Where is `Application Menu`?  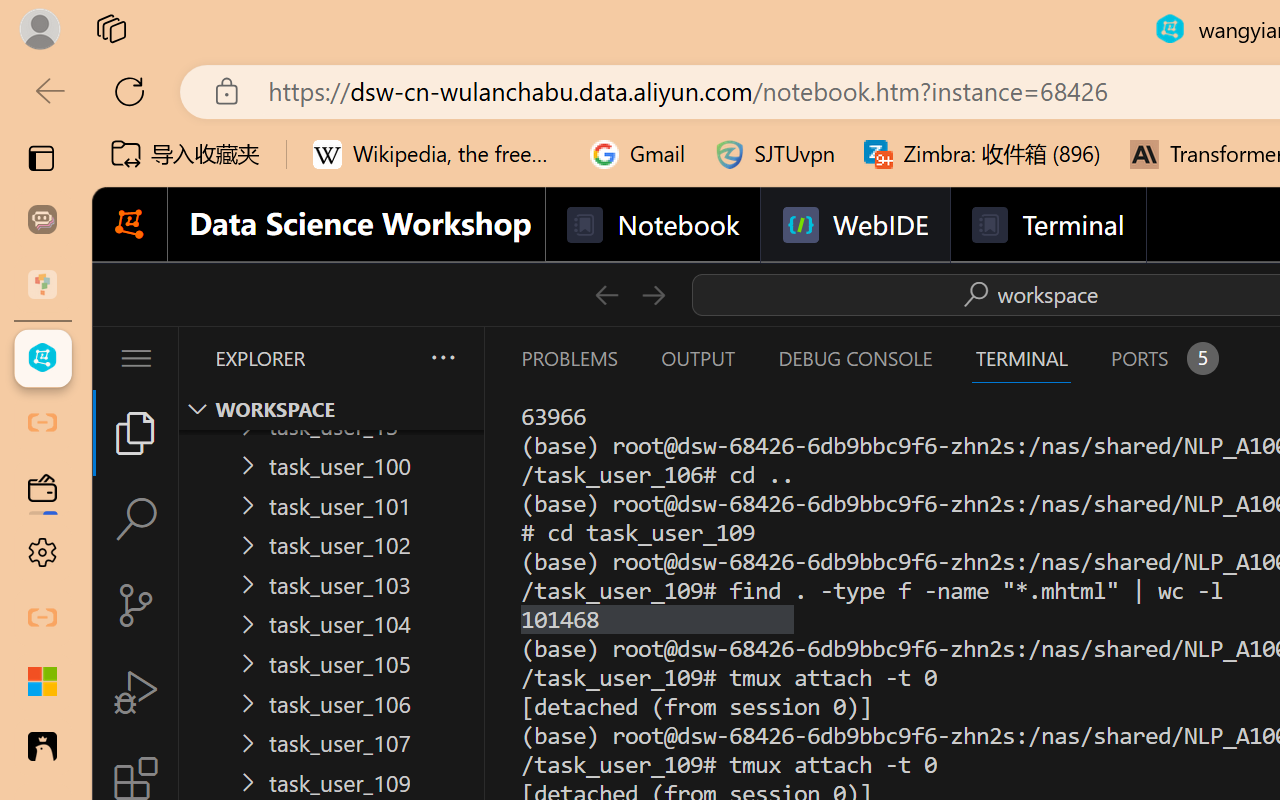
Application Menu is located at coordinates (136, 358).